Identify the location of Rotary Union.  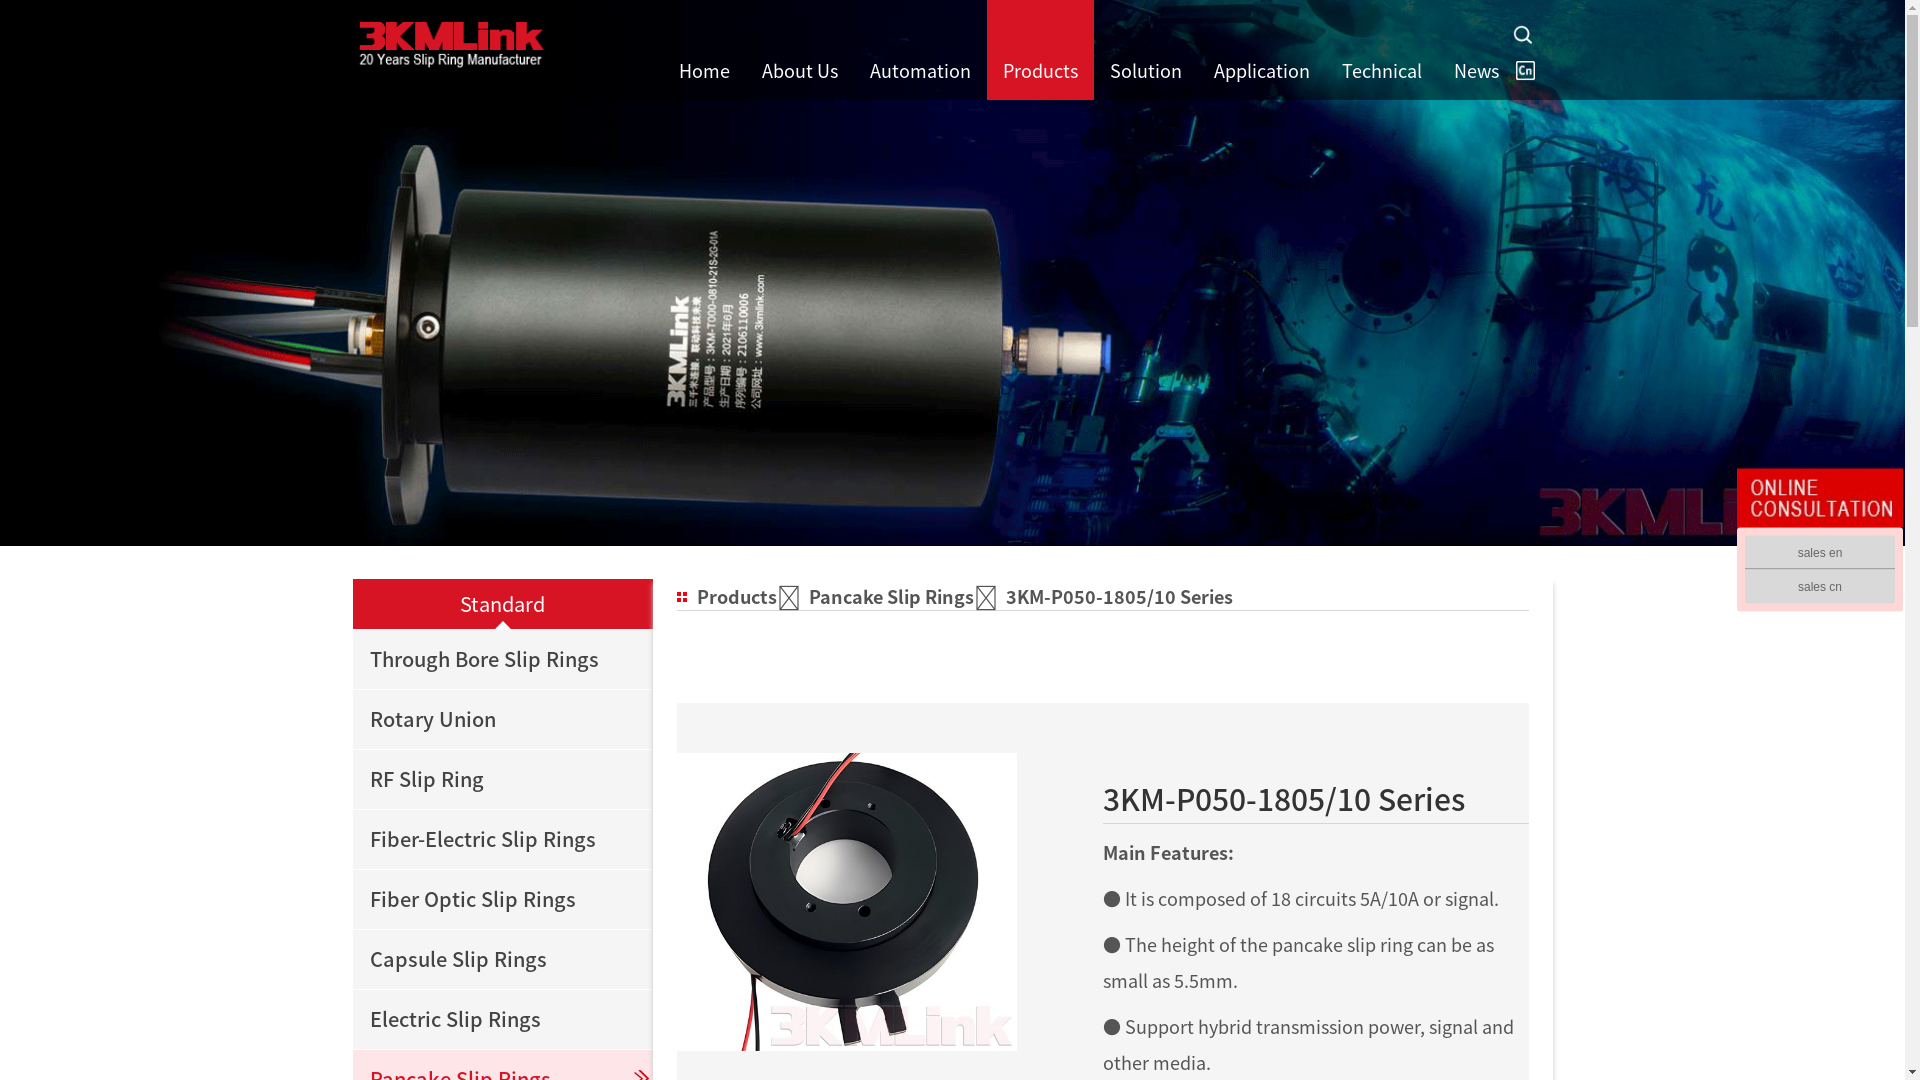
(502, 719).